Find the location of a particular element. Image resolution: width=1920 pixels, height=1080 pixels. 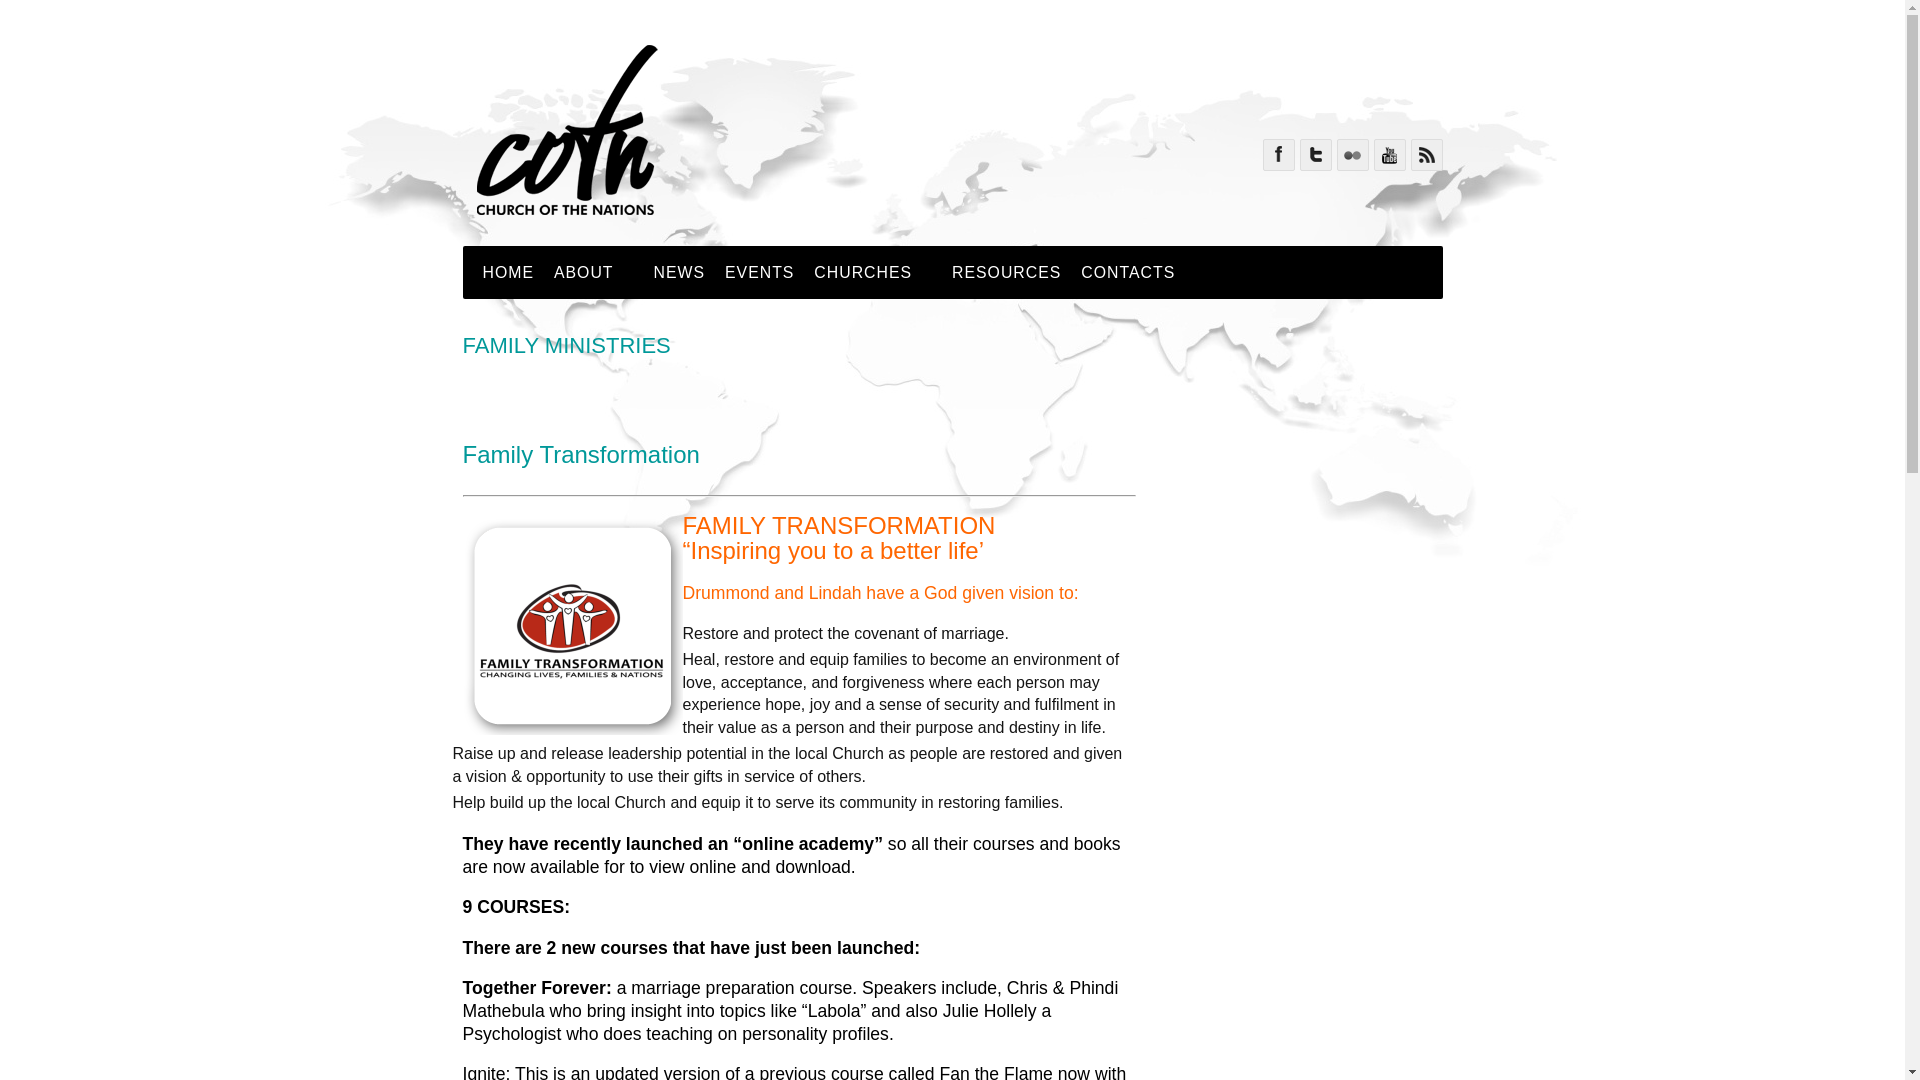

RESOURCES is located at coordinates (1006, 273).